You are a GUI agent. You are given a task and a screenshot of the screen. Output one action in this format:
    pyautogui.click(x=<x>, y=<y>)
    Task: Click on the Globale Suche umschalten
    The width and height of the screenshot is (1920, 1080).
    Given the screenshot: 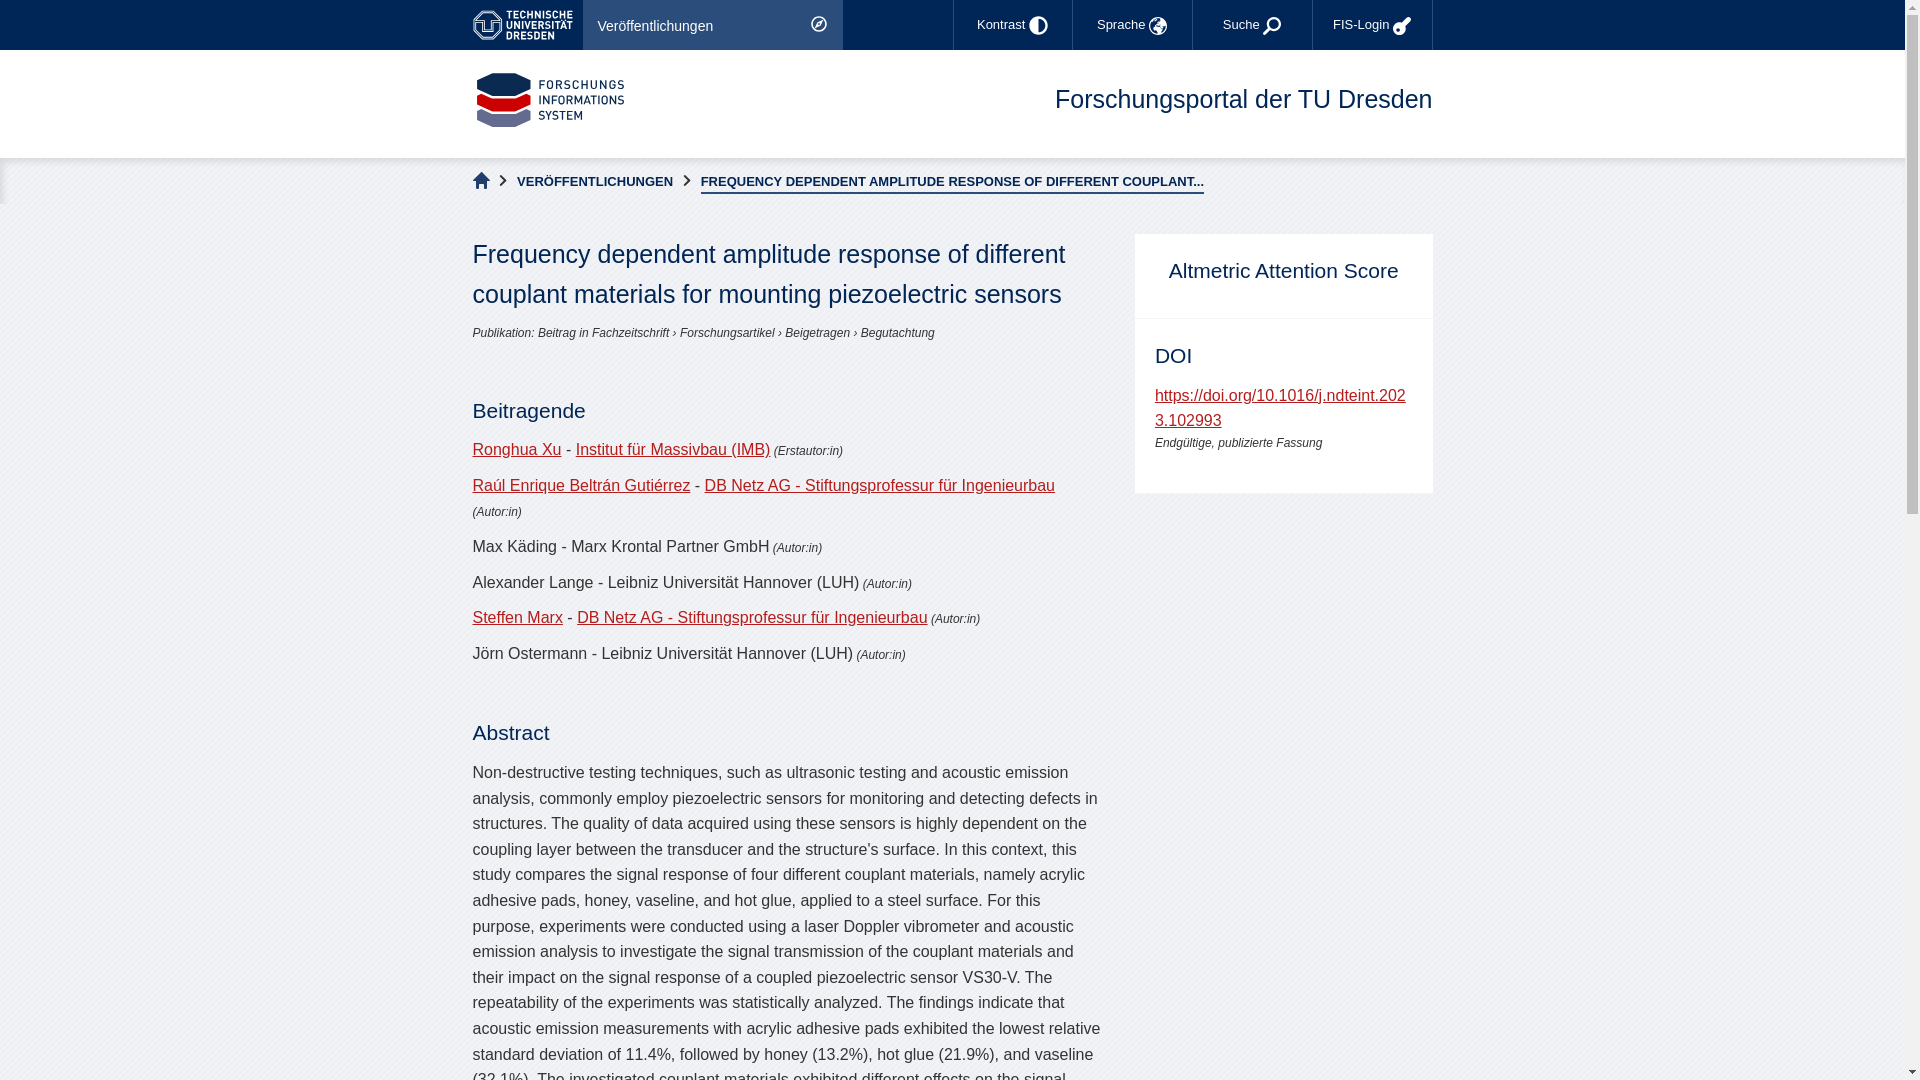 What is the action you would take?
    pyautogui.click(x=1252, y=24)
    